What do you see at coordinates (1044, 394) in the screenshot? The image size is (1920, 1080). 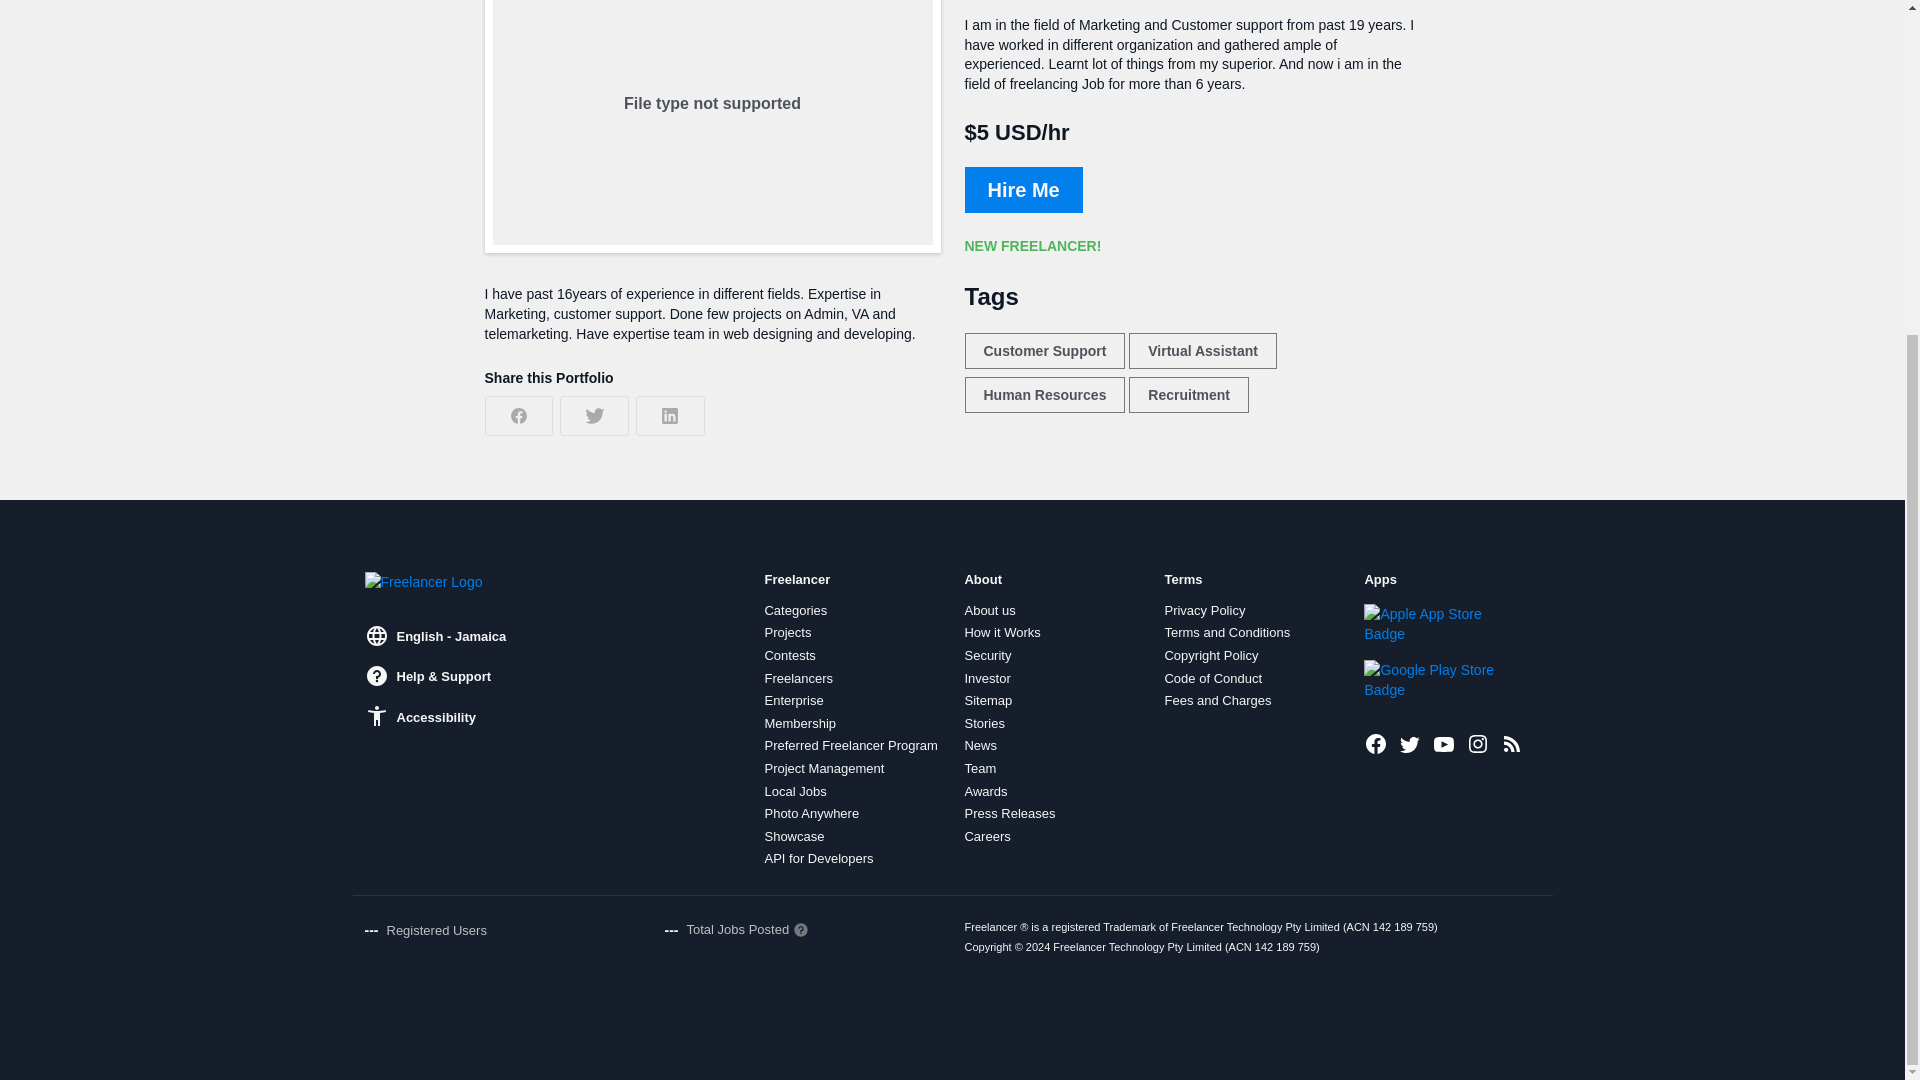 I see `Human Resources` at bounding box center [1044, 394].